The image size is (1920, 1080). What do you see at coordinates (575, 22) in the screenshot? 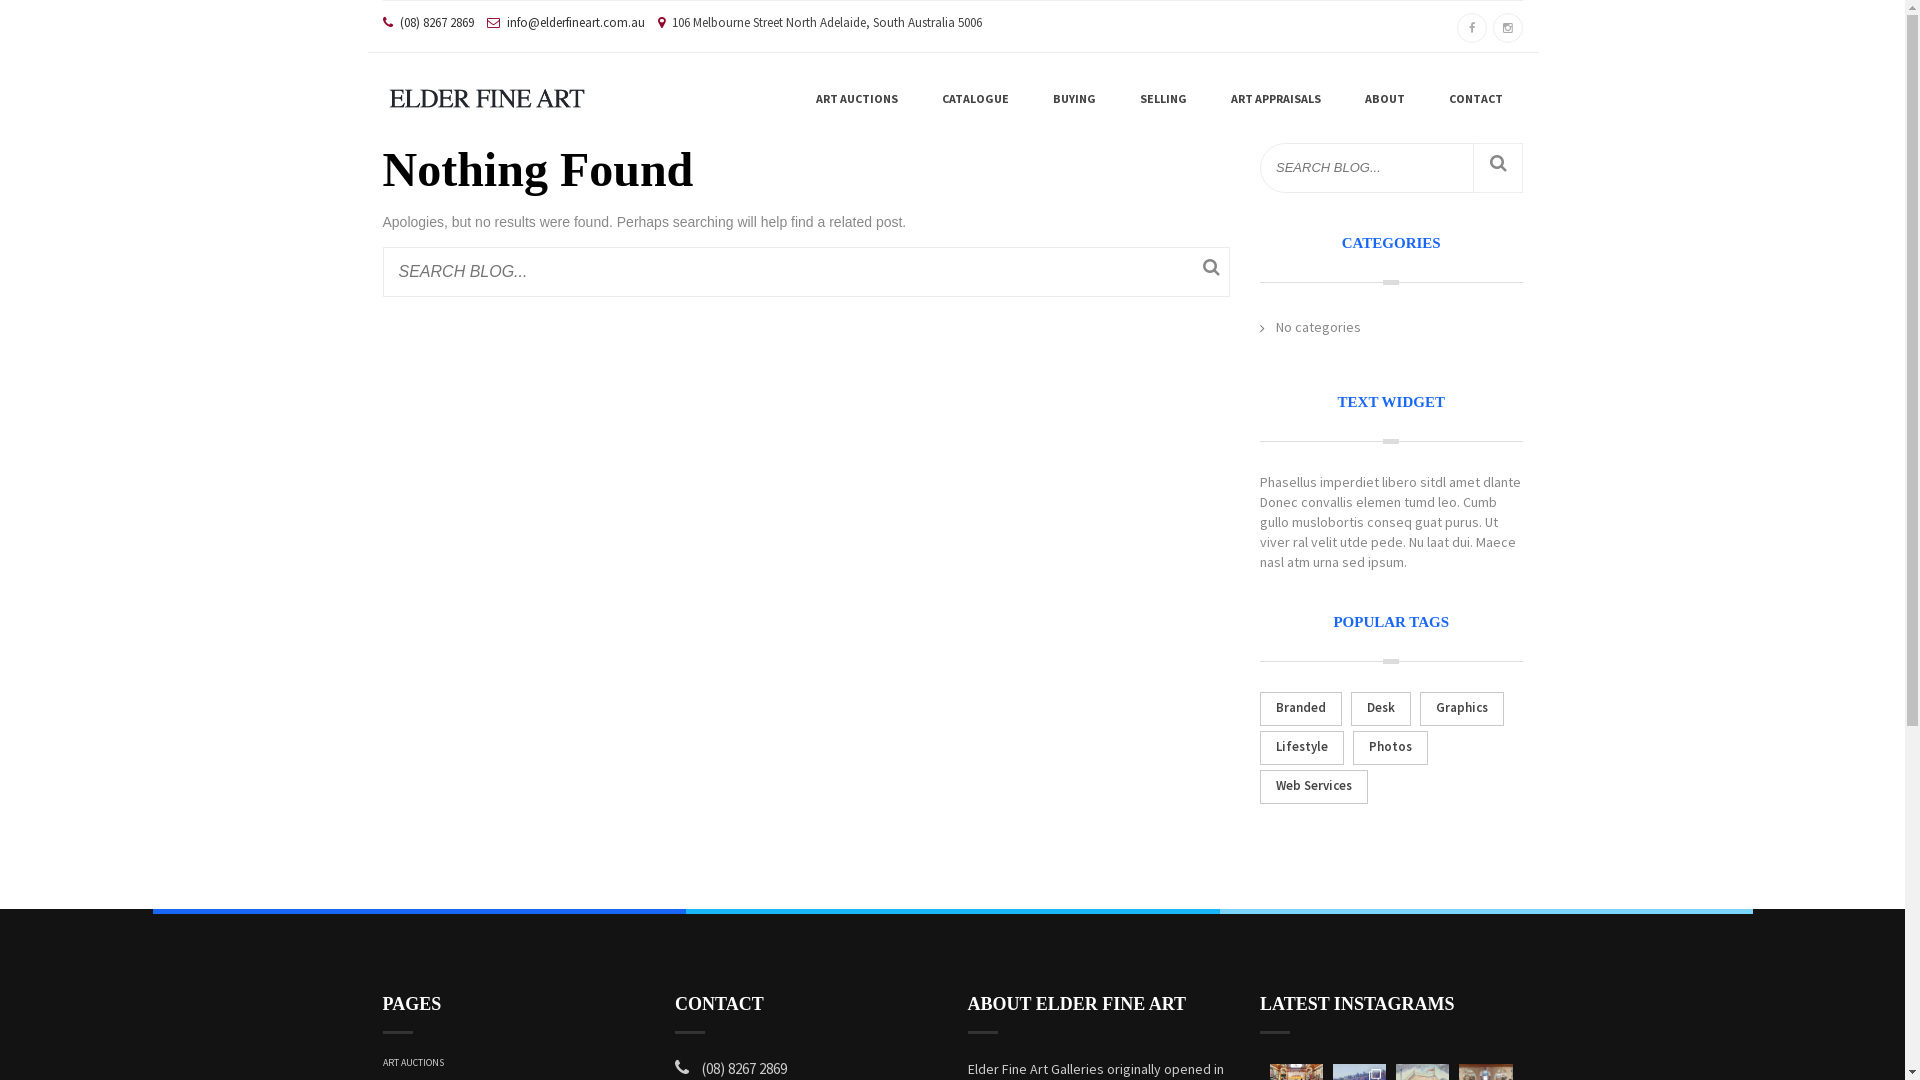
I see `info@elderfineart.com.au` at bounding box center [575, 22].